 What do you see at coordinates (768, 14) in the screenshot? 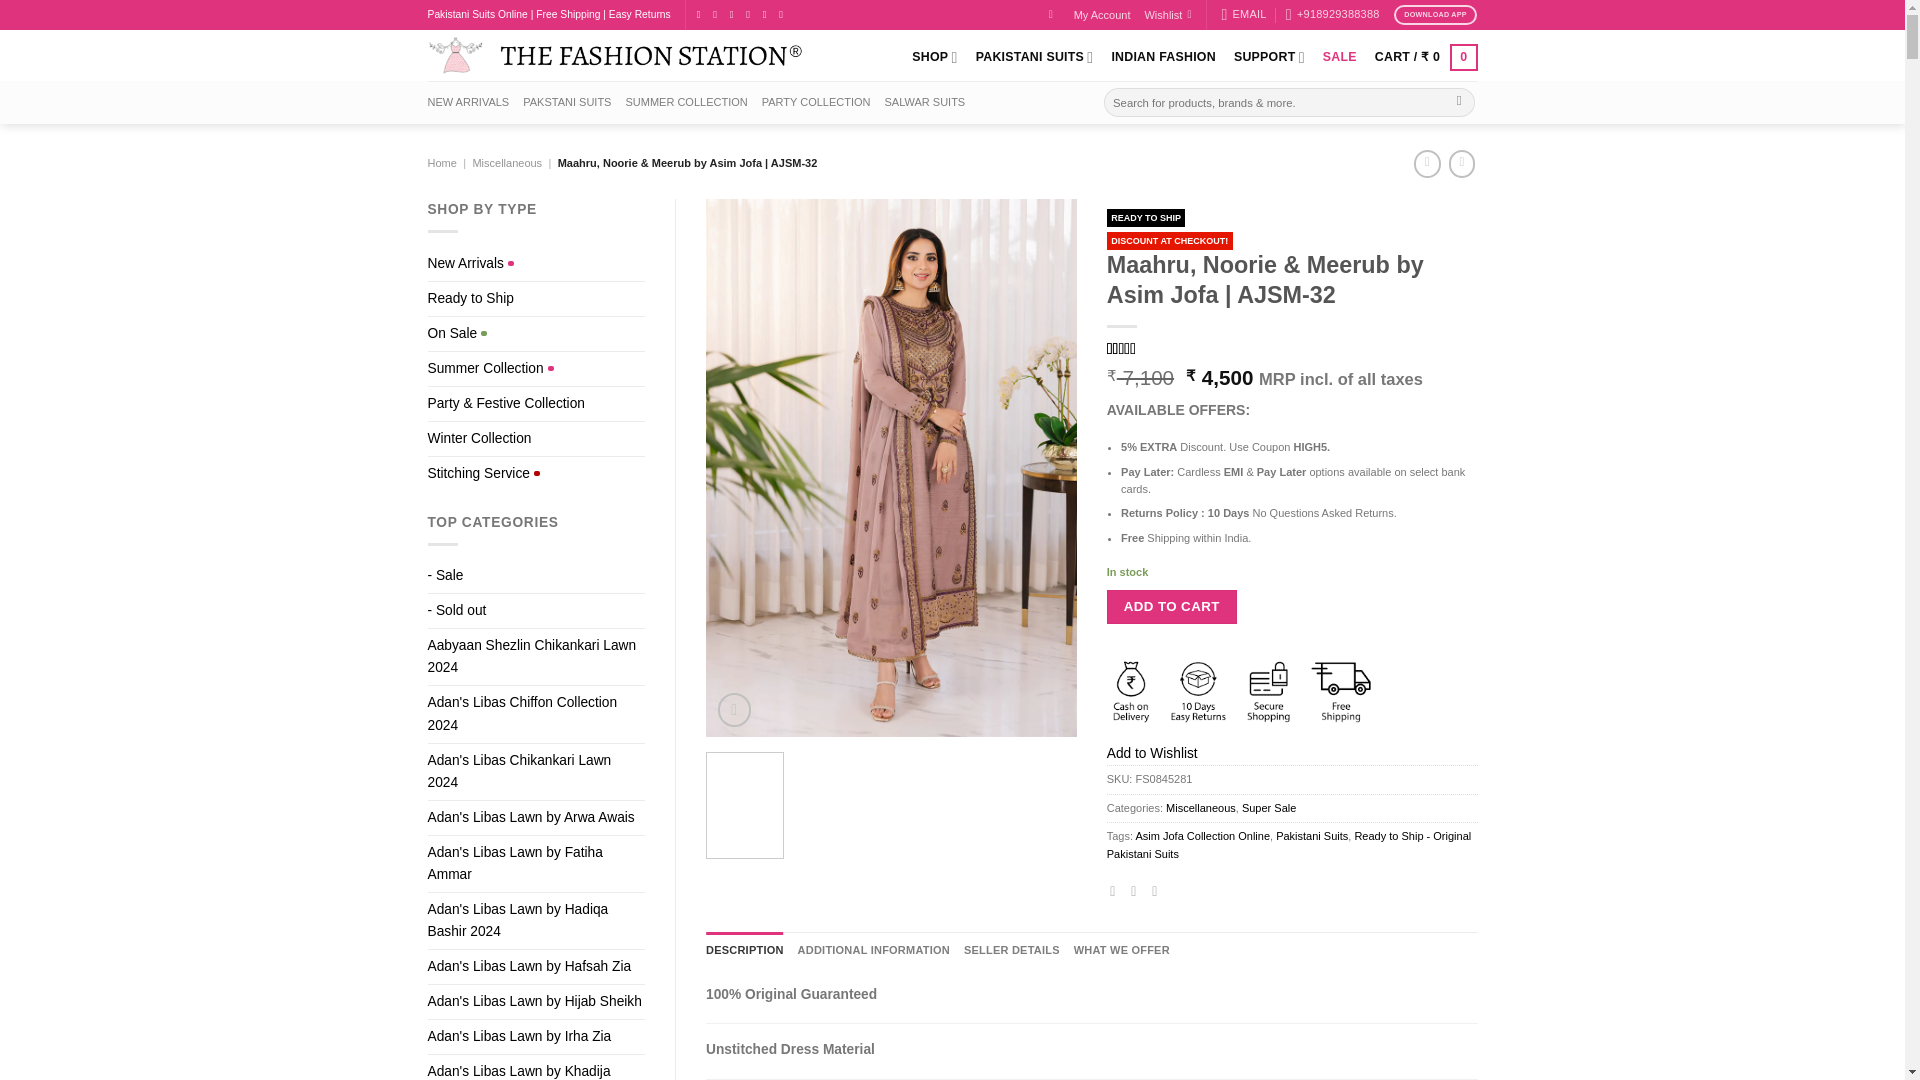
I see `Call us` at bounding box center [768, 14].